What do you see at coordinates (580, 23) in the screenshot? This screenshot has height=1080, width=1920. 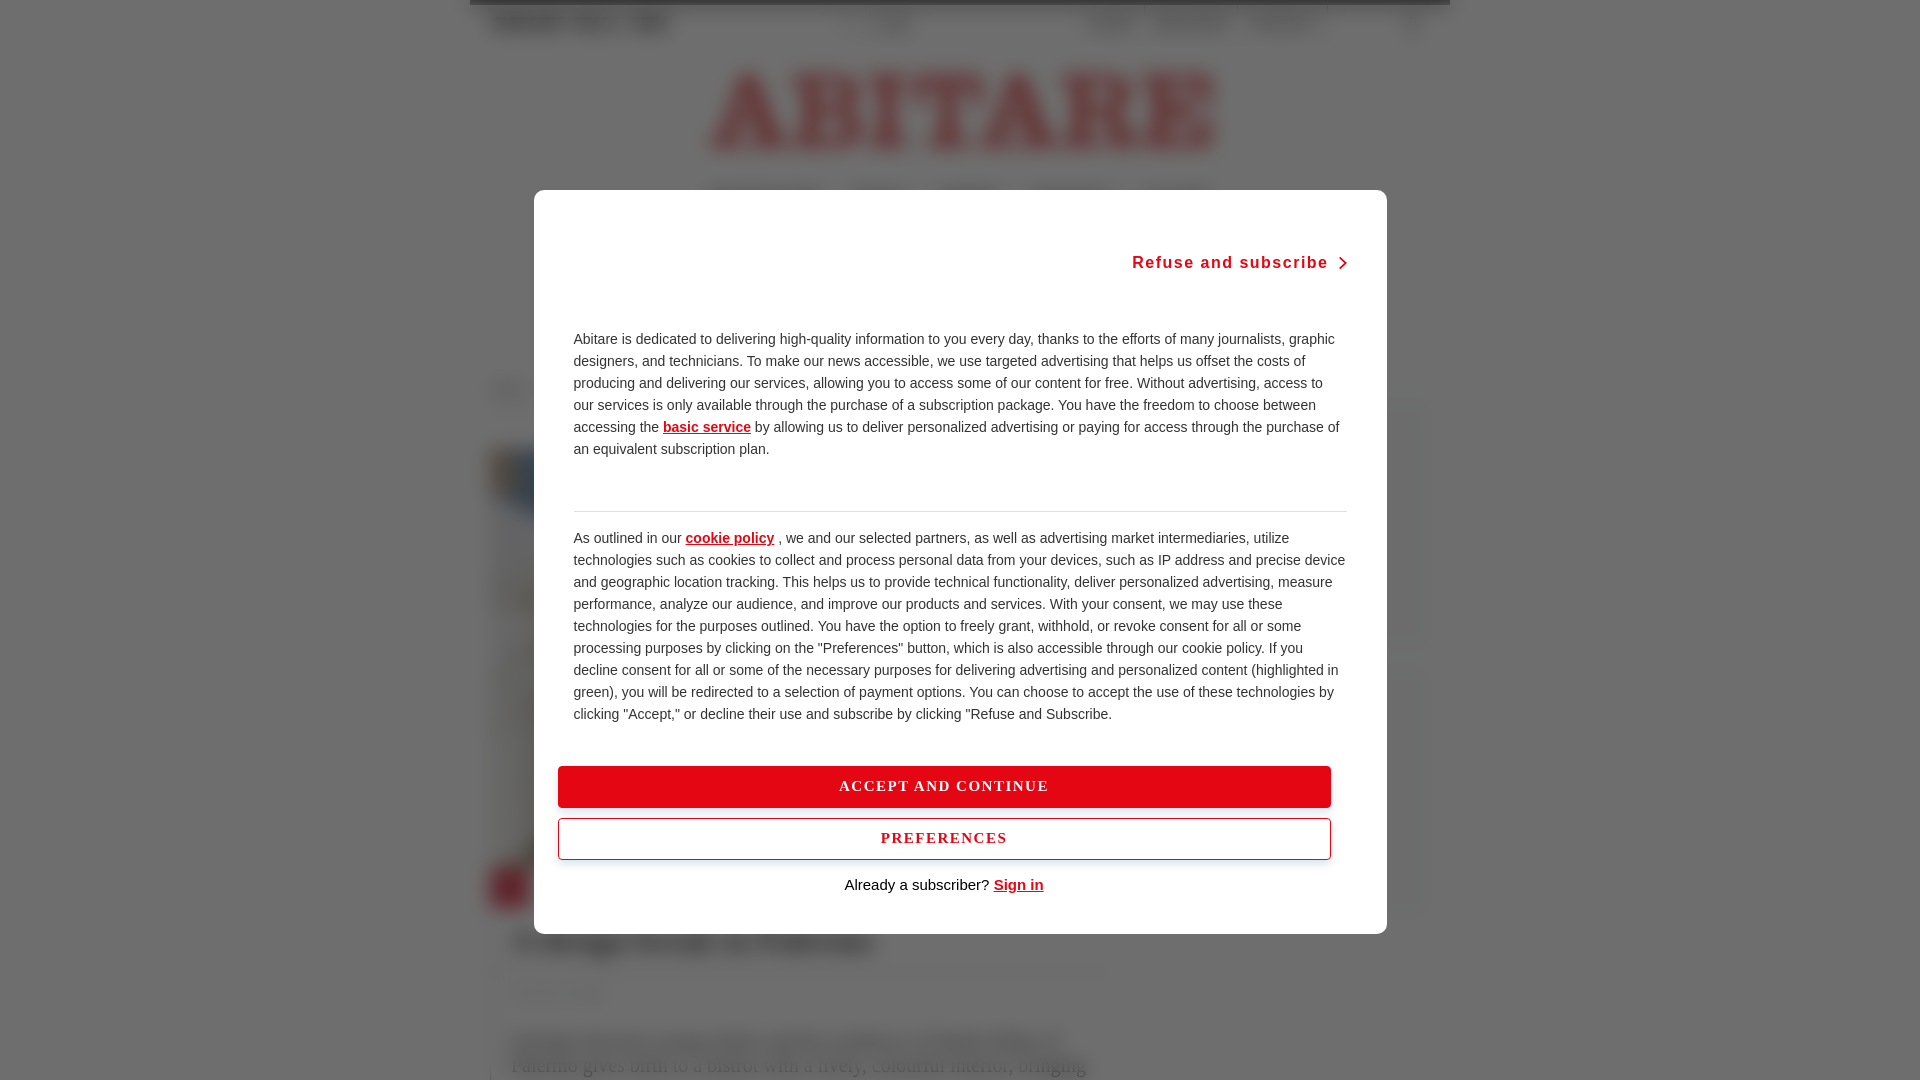 I see `Il Corriere della Sera` at bounding box center [580, 23].